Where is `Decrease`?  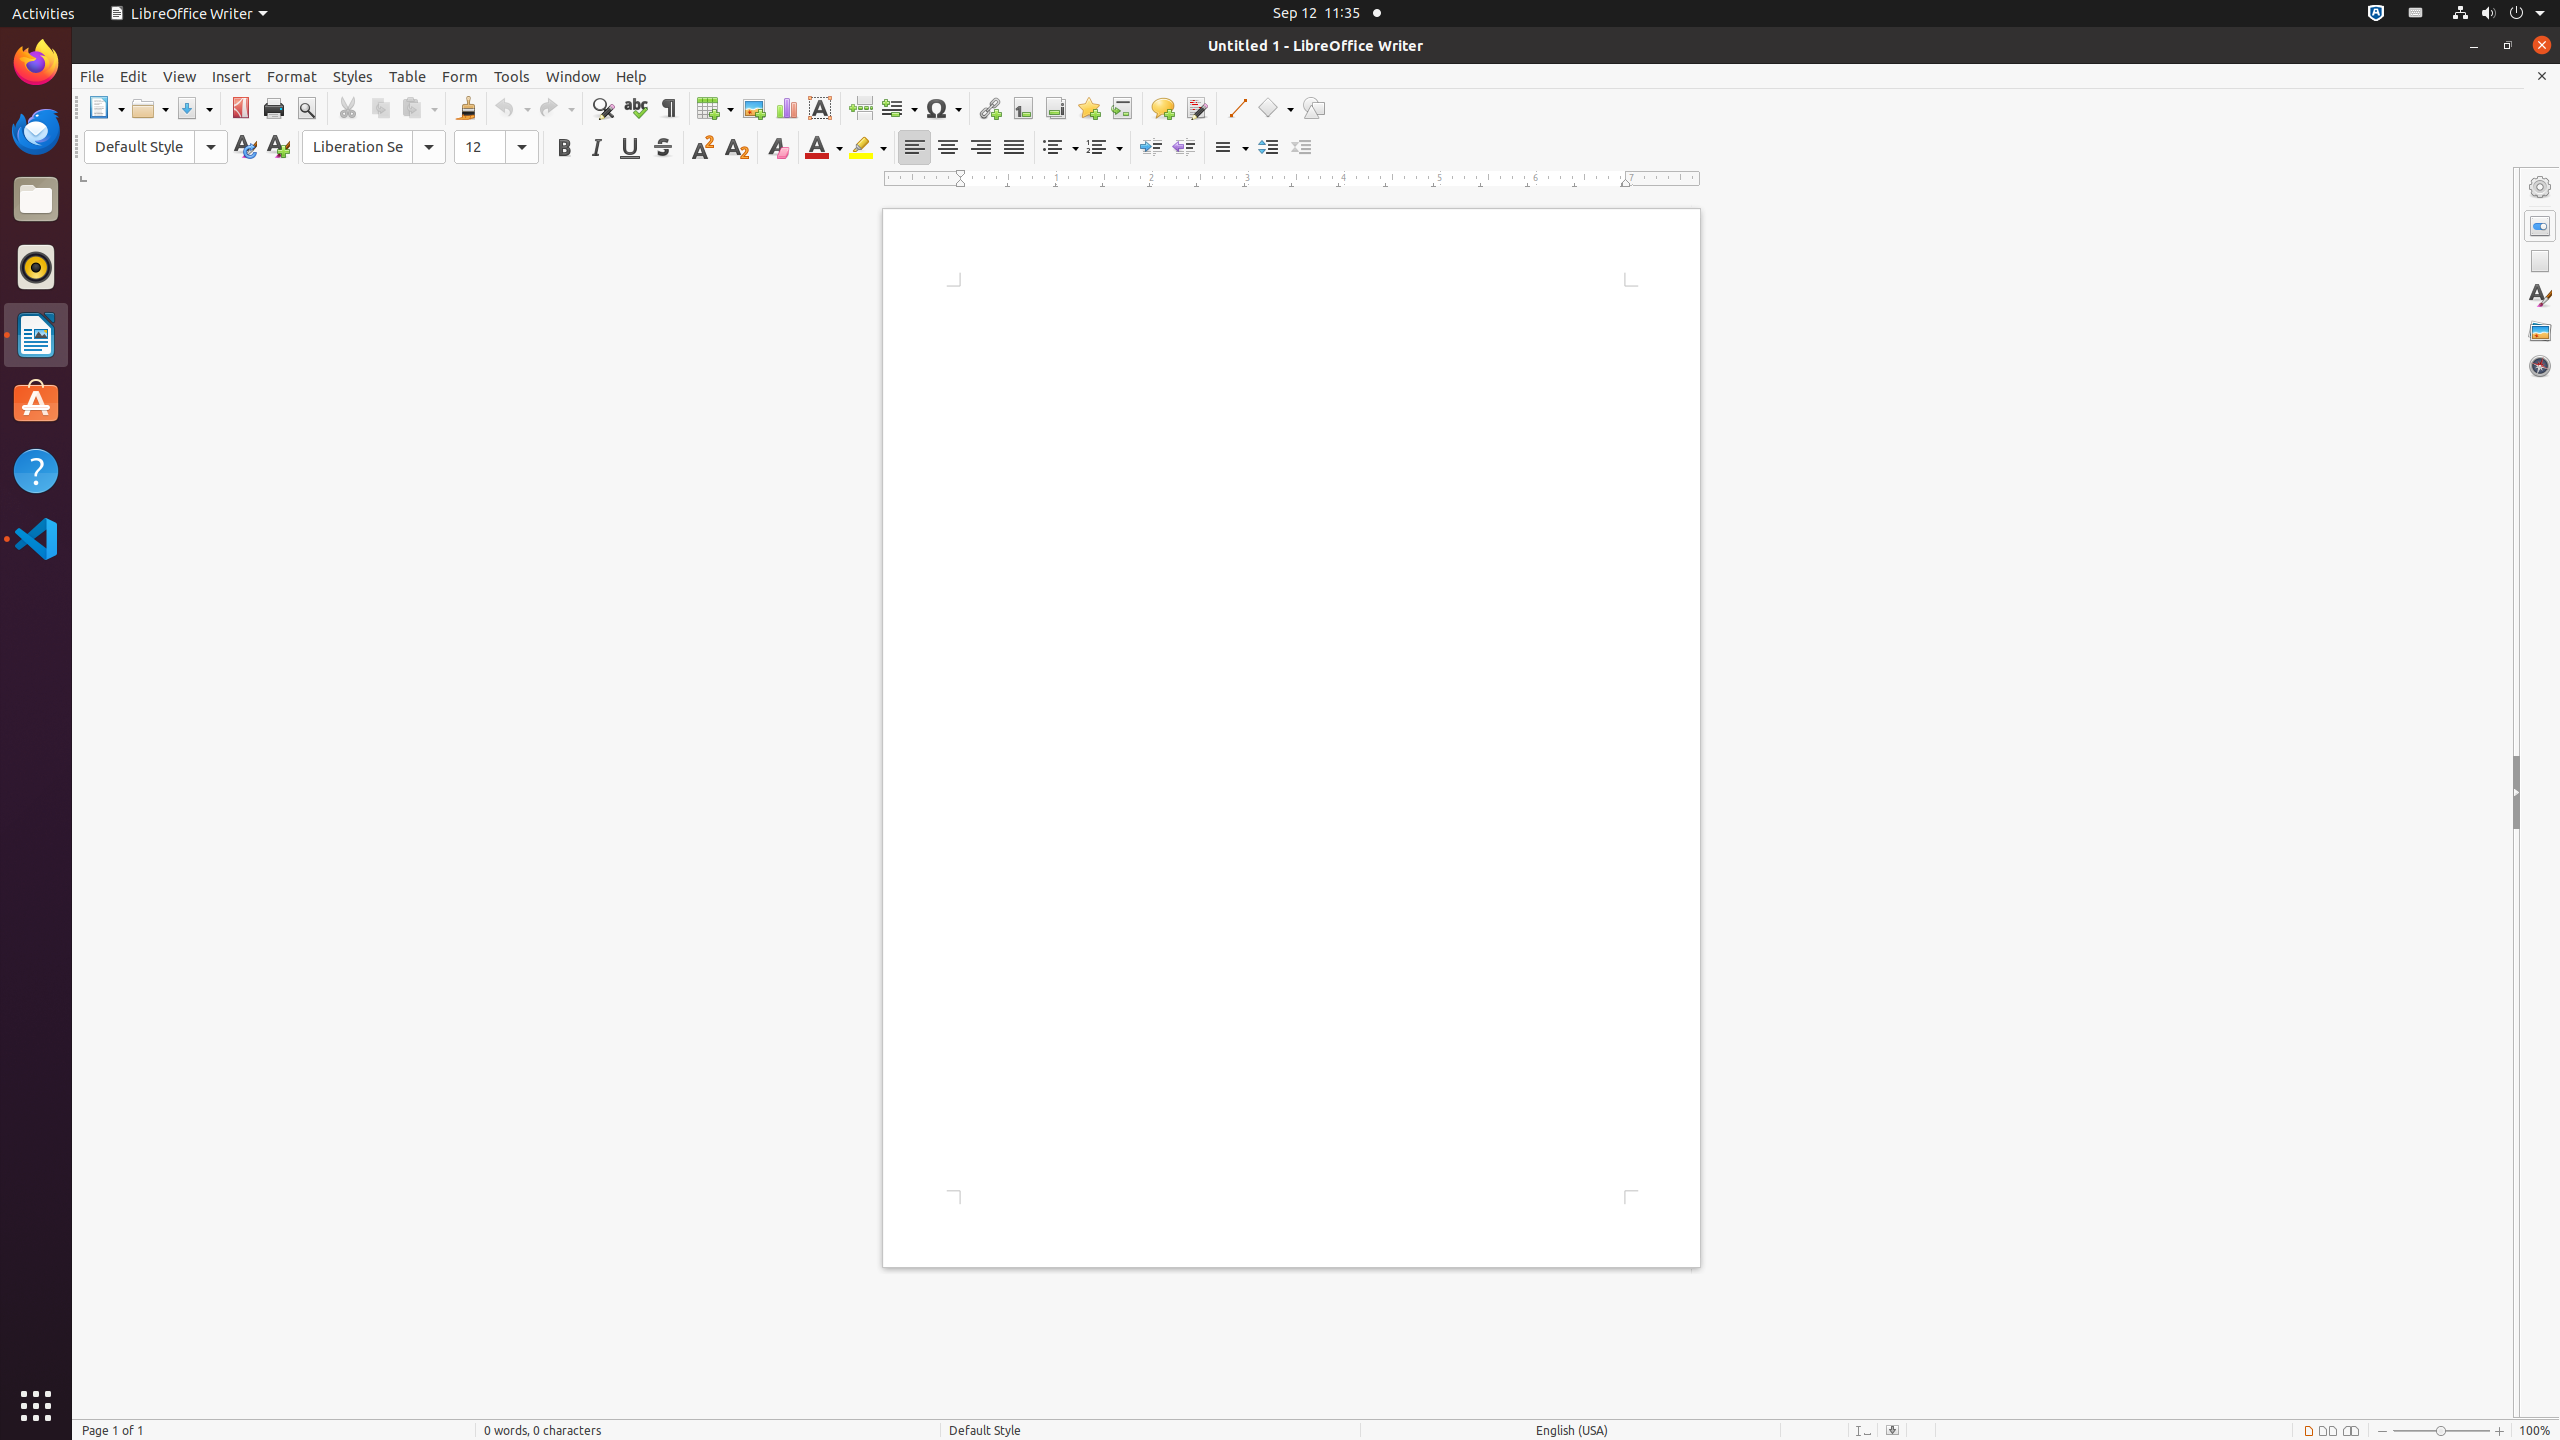 Decrease is located at coordinates (1302, 148).